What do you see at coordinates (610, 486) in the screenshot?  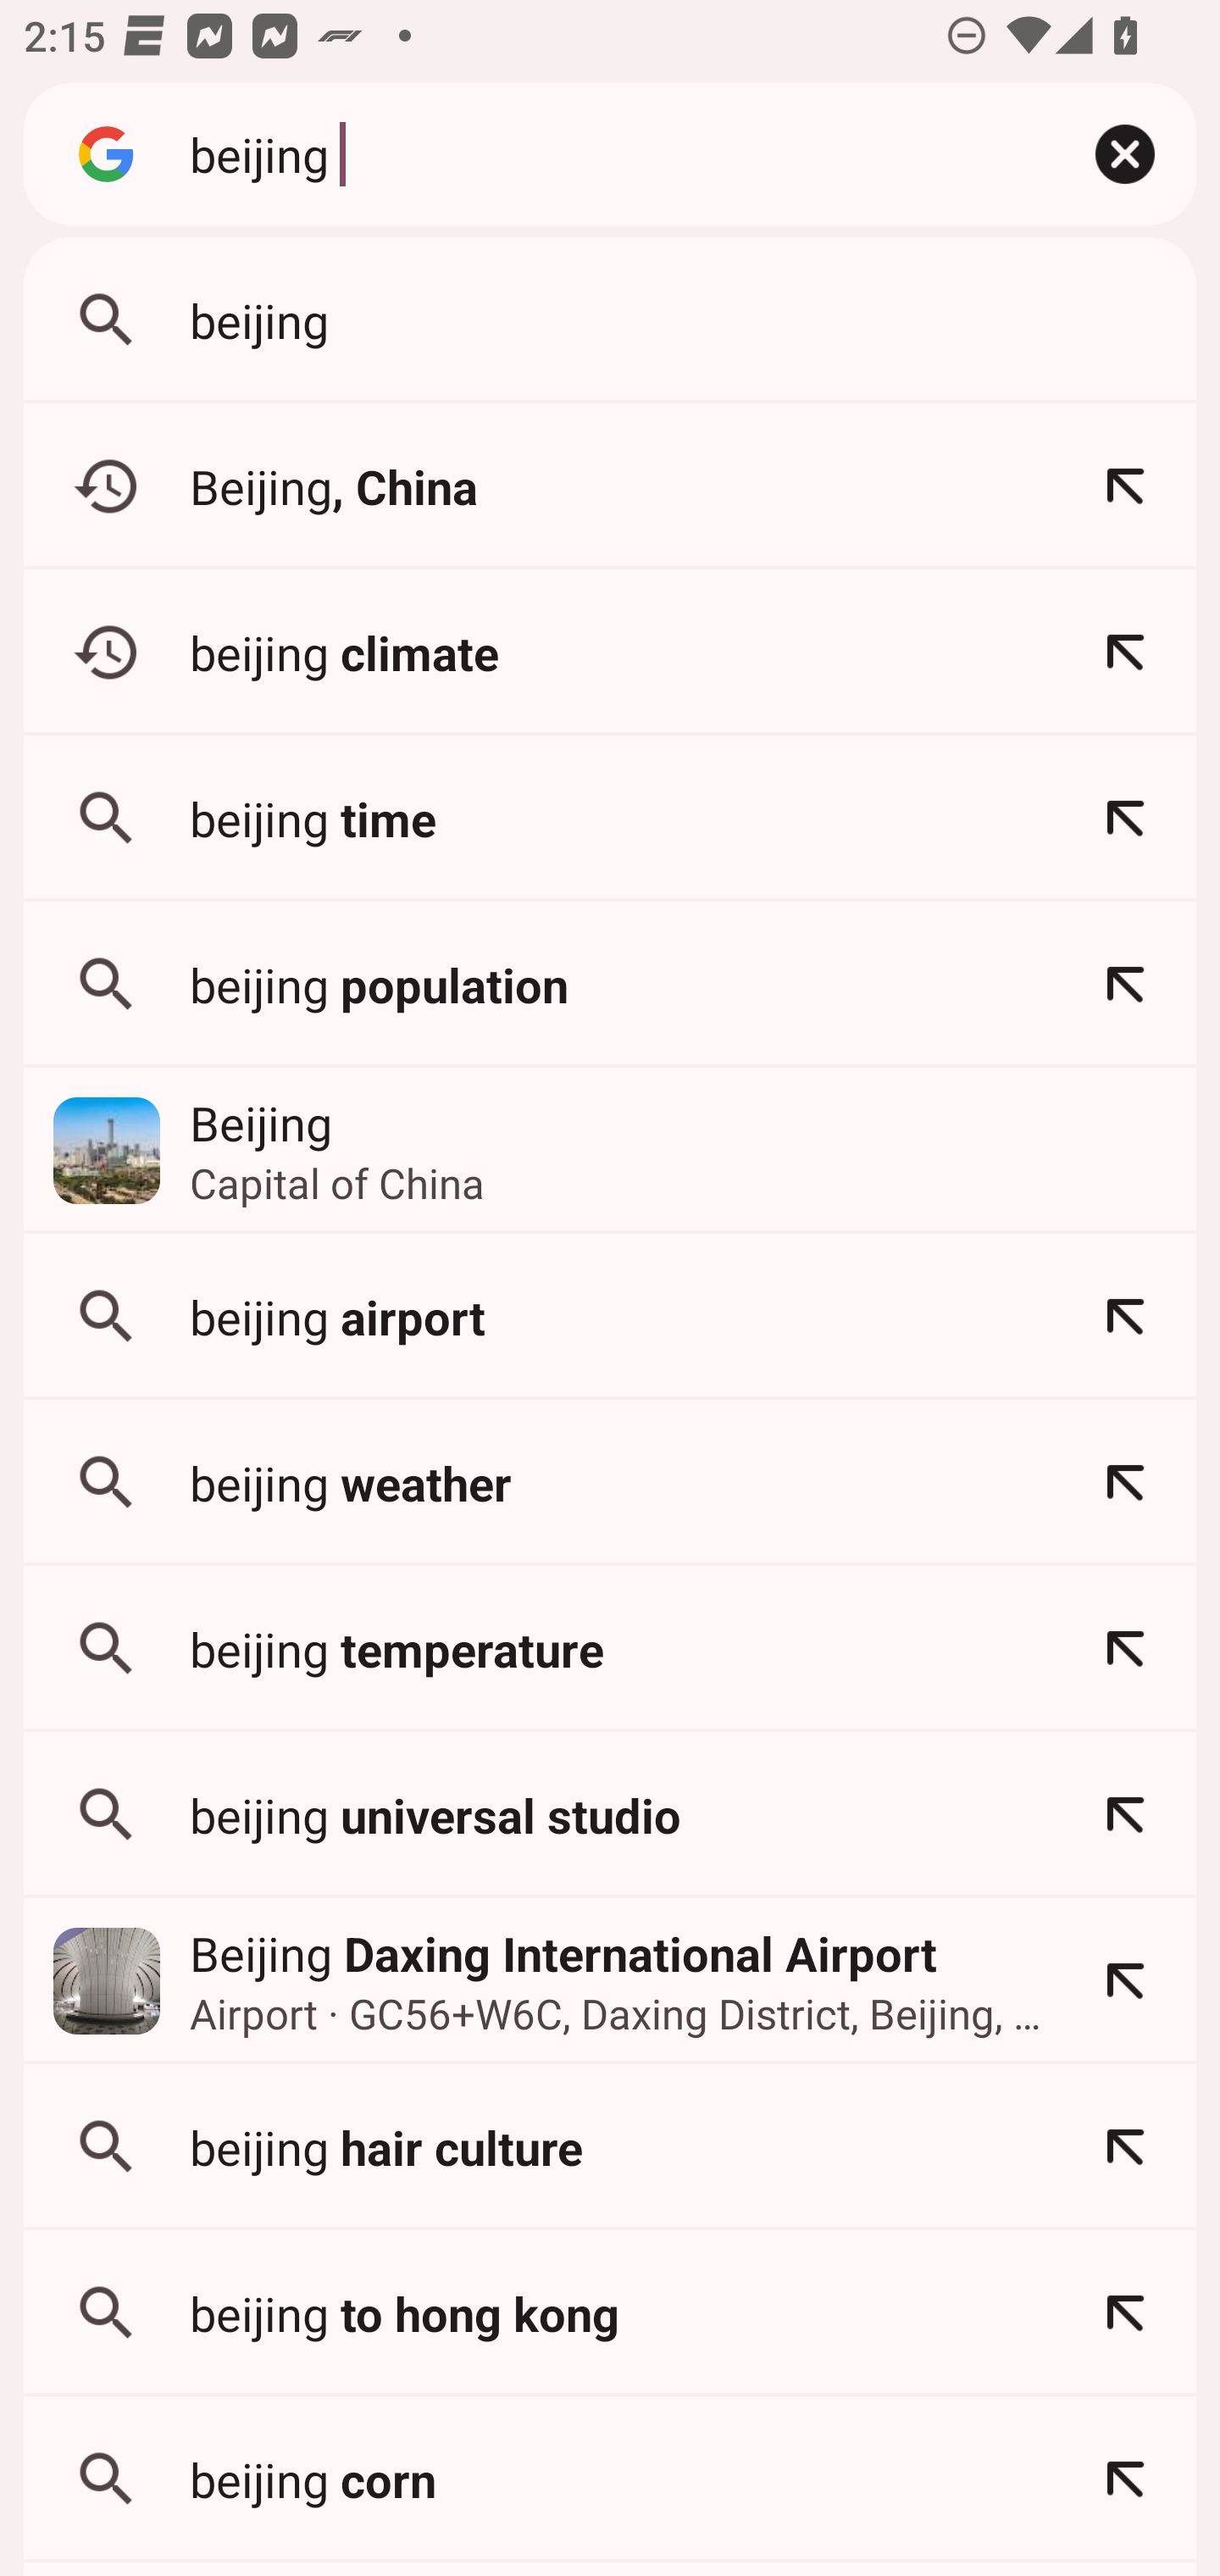 I see `Beijing, China Refine: Beijing, China` at bounding box center [610, 486].